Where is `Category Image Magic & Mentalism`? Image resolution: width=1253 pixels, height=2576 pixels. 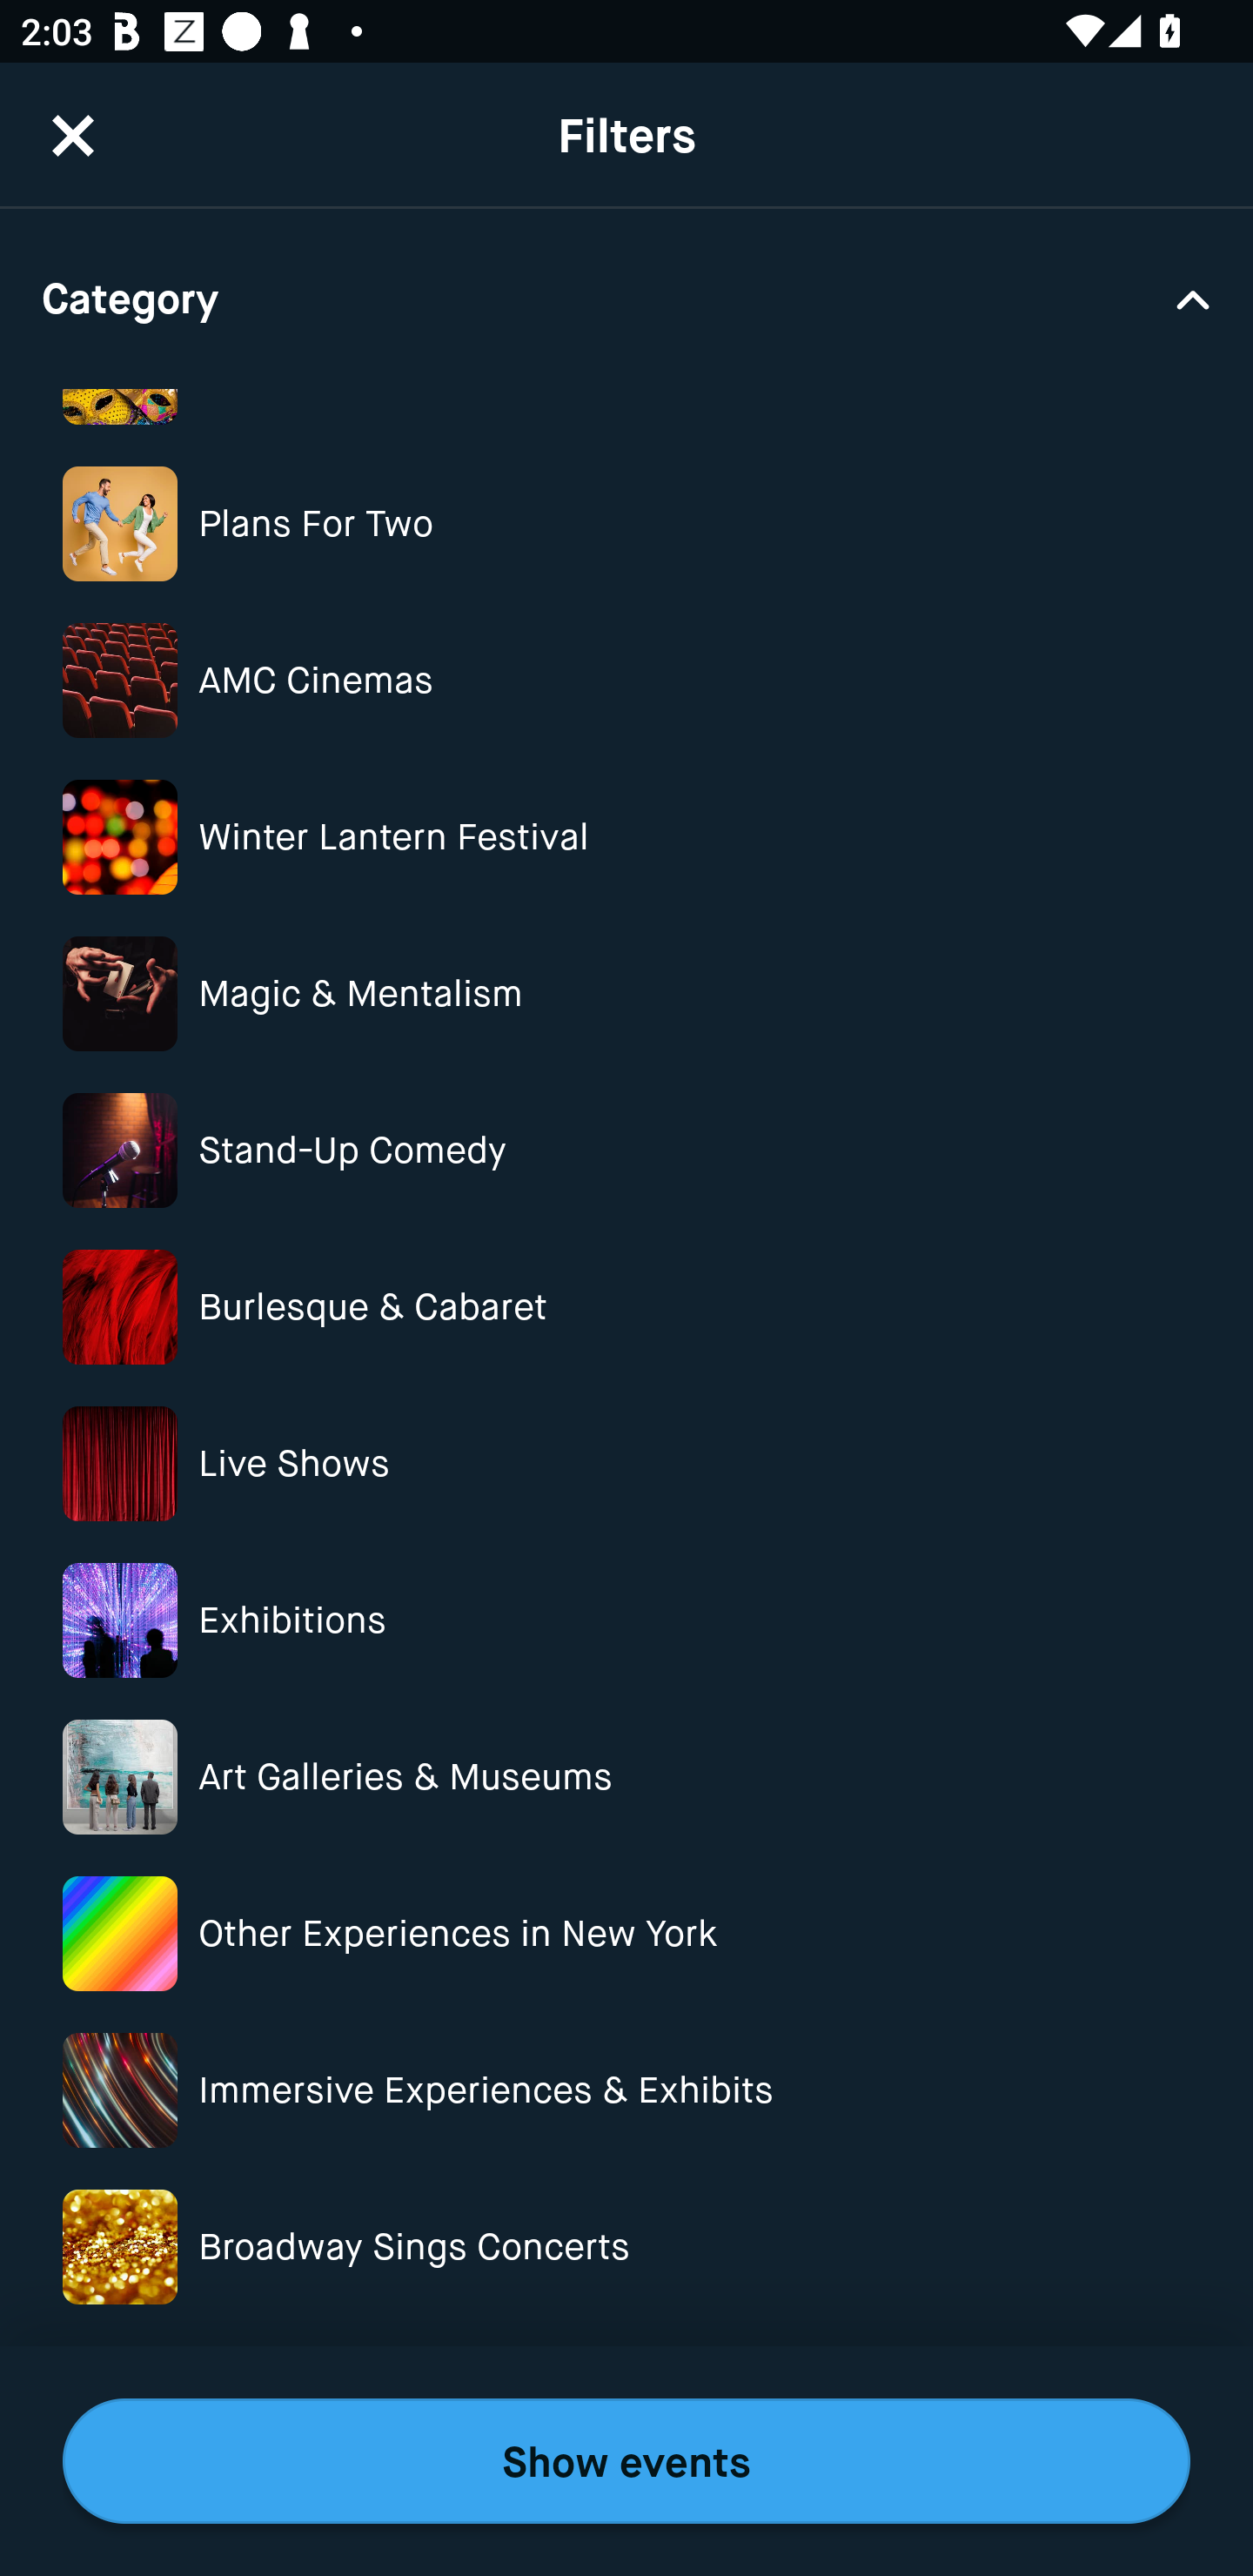
Category Image Magic & Mentalism is located at coordinates (626, 992).